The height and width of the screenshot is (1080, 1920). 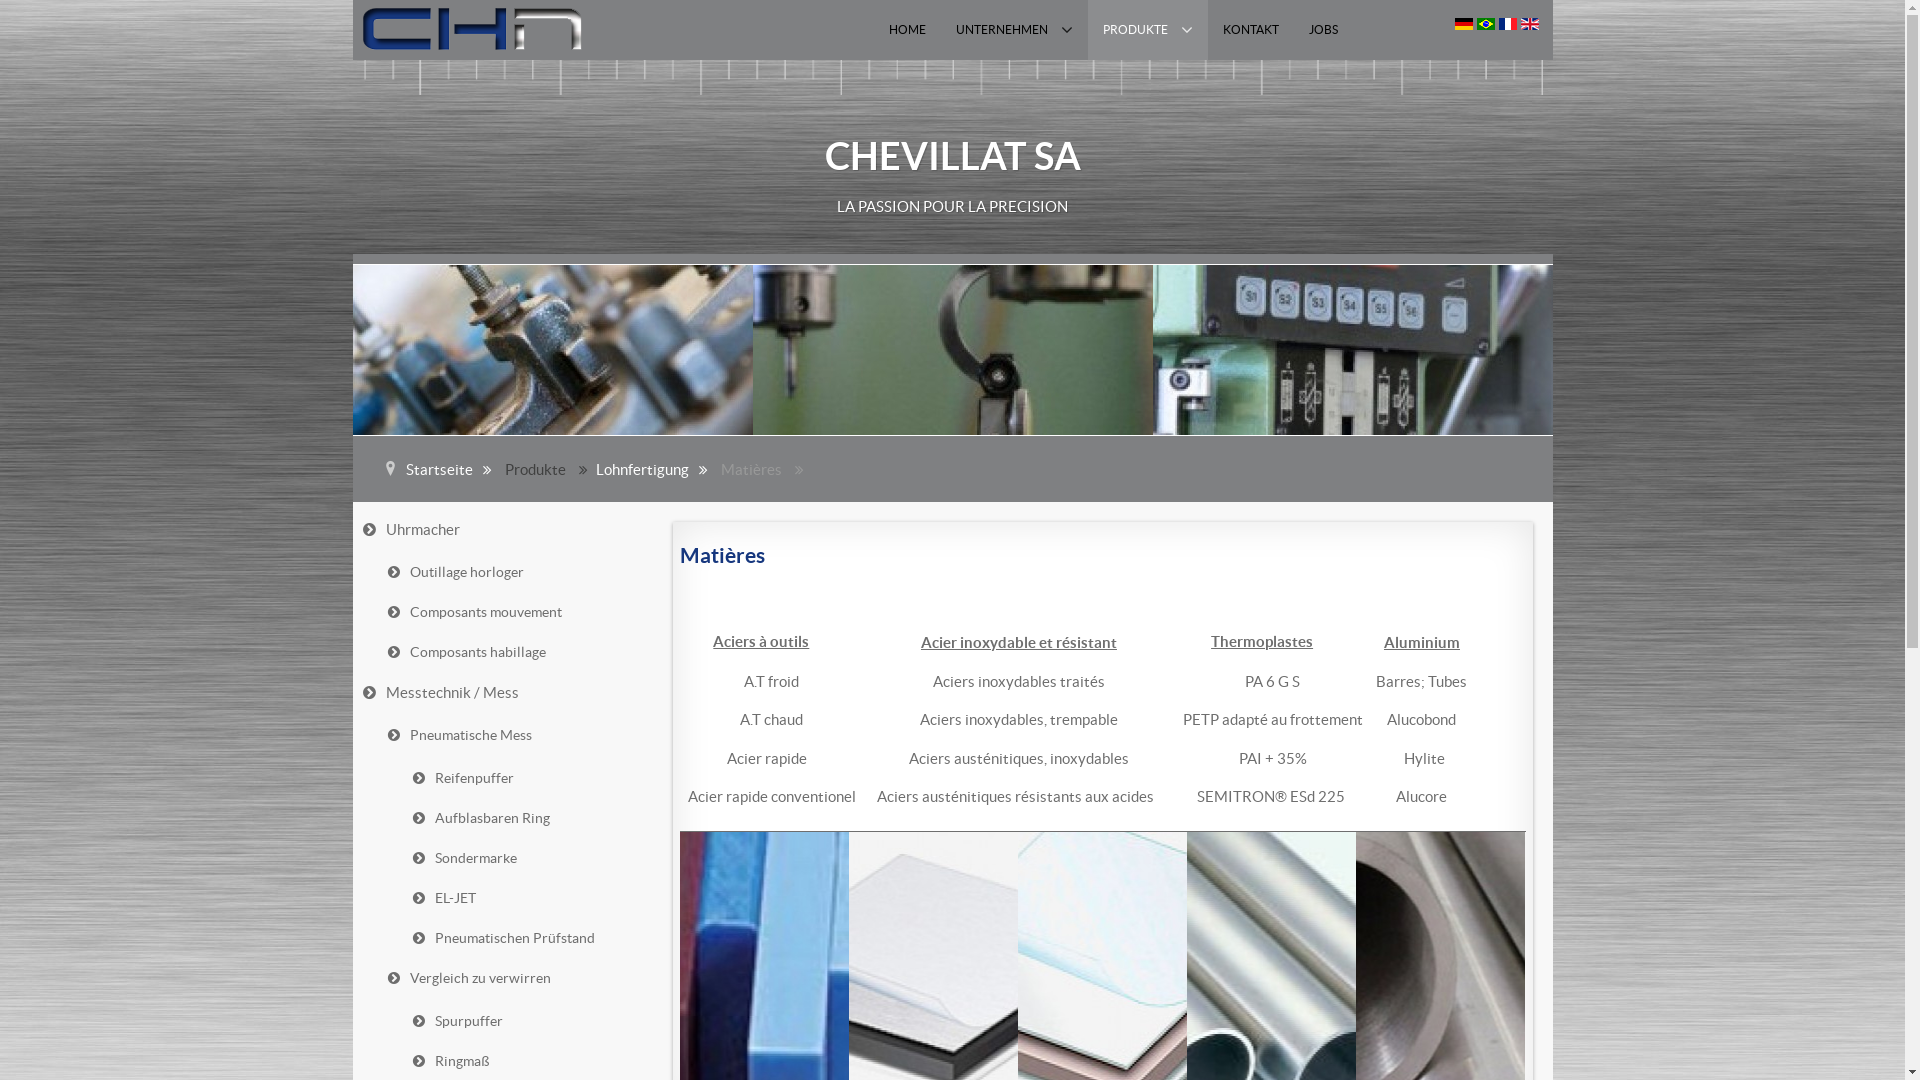 I want to click on Vergleich zu verwirren, so click(x=514, y=978).